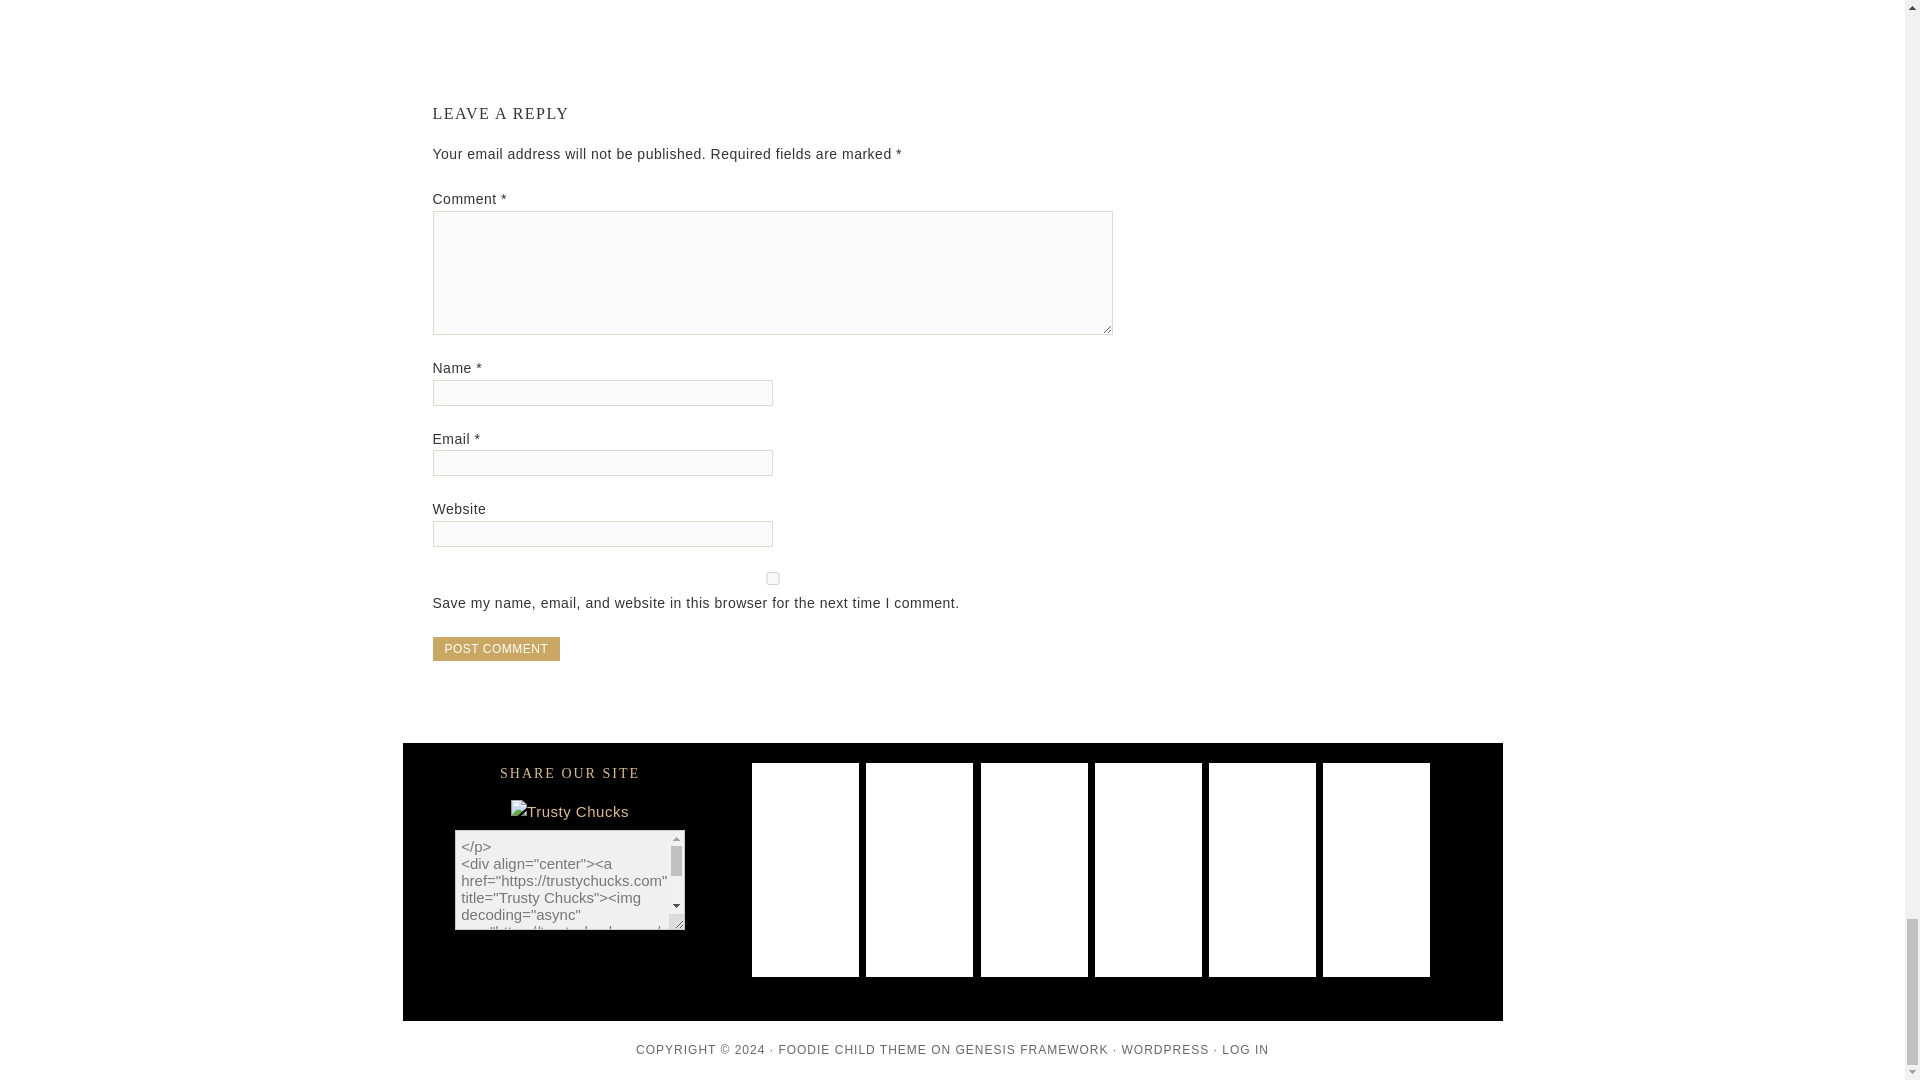  Describe the element at coordinates (496, 648) in the screenshot. I see `Post Comment` at that location.